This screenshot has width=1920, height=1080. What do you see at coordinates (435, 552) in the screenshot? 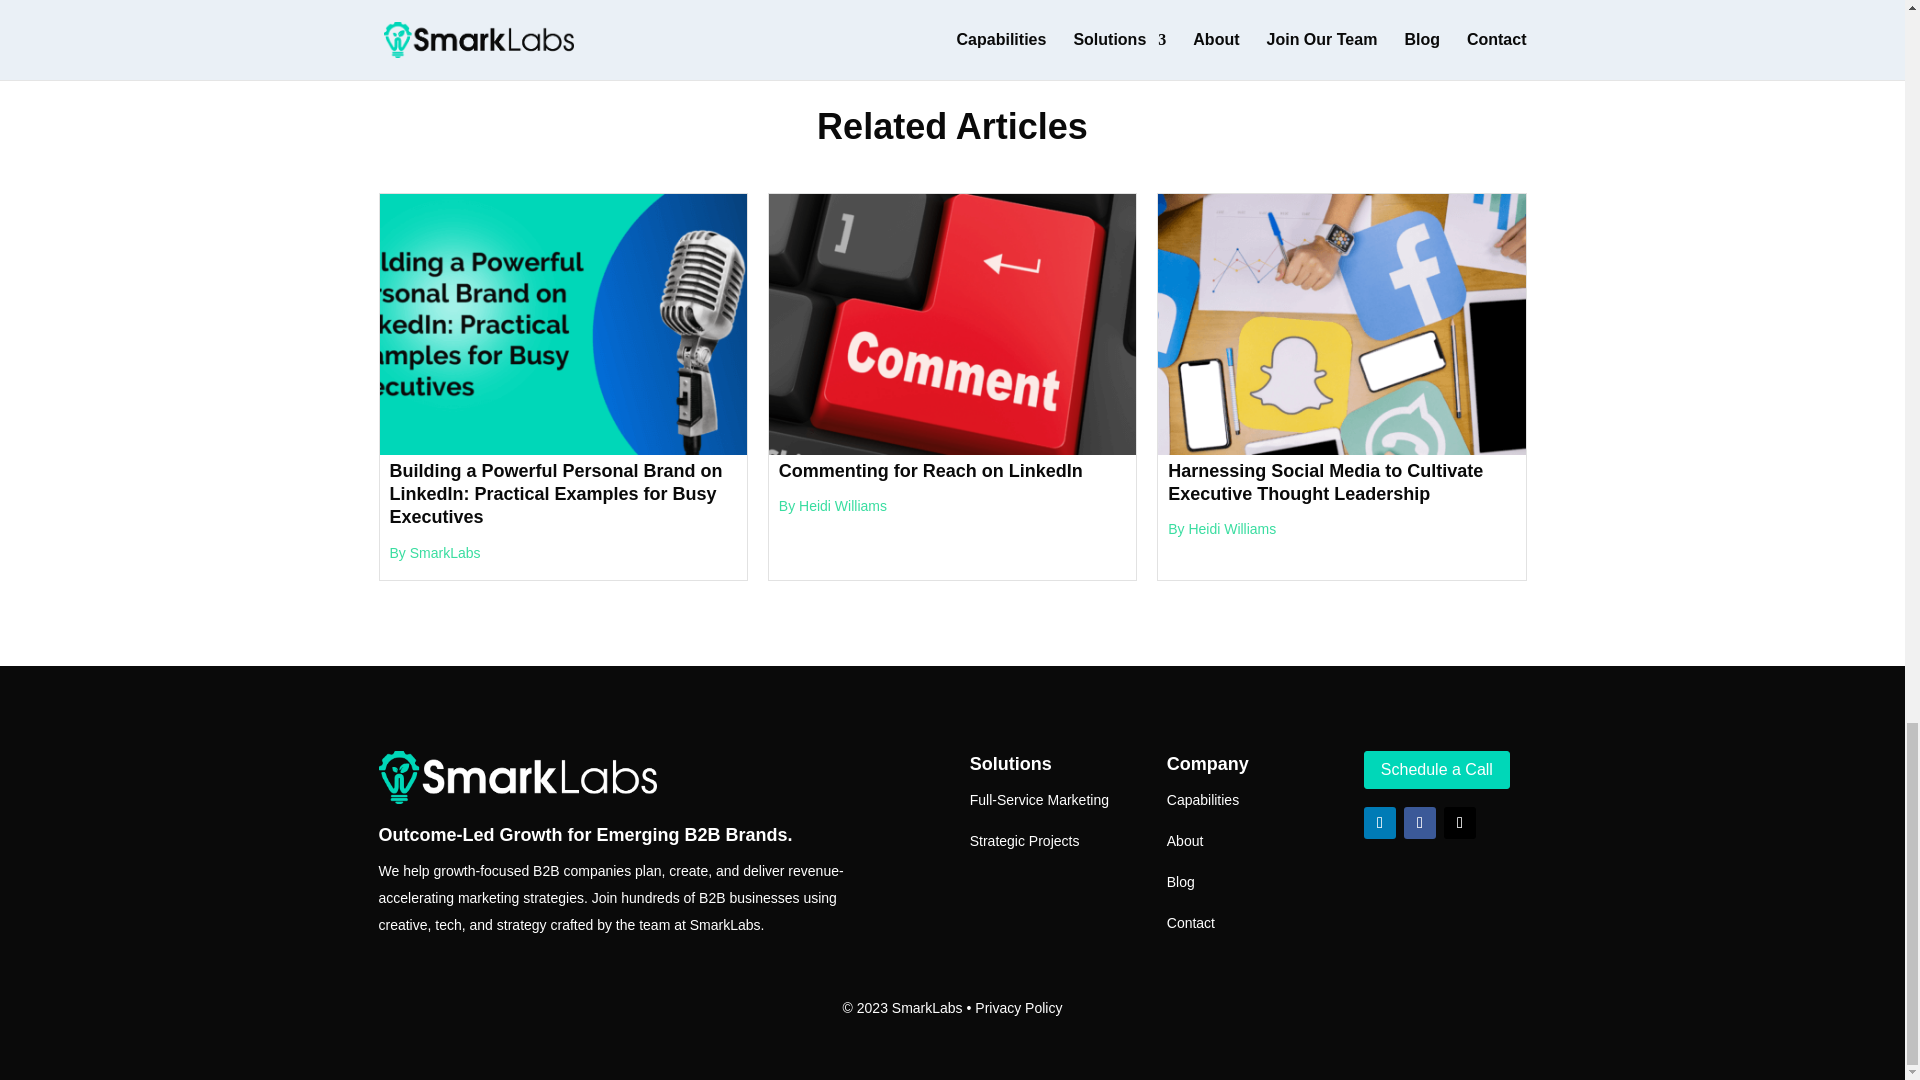
I see `By SmarkLabs` at bounding box center [435, 552].